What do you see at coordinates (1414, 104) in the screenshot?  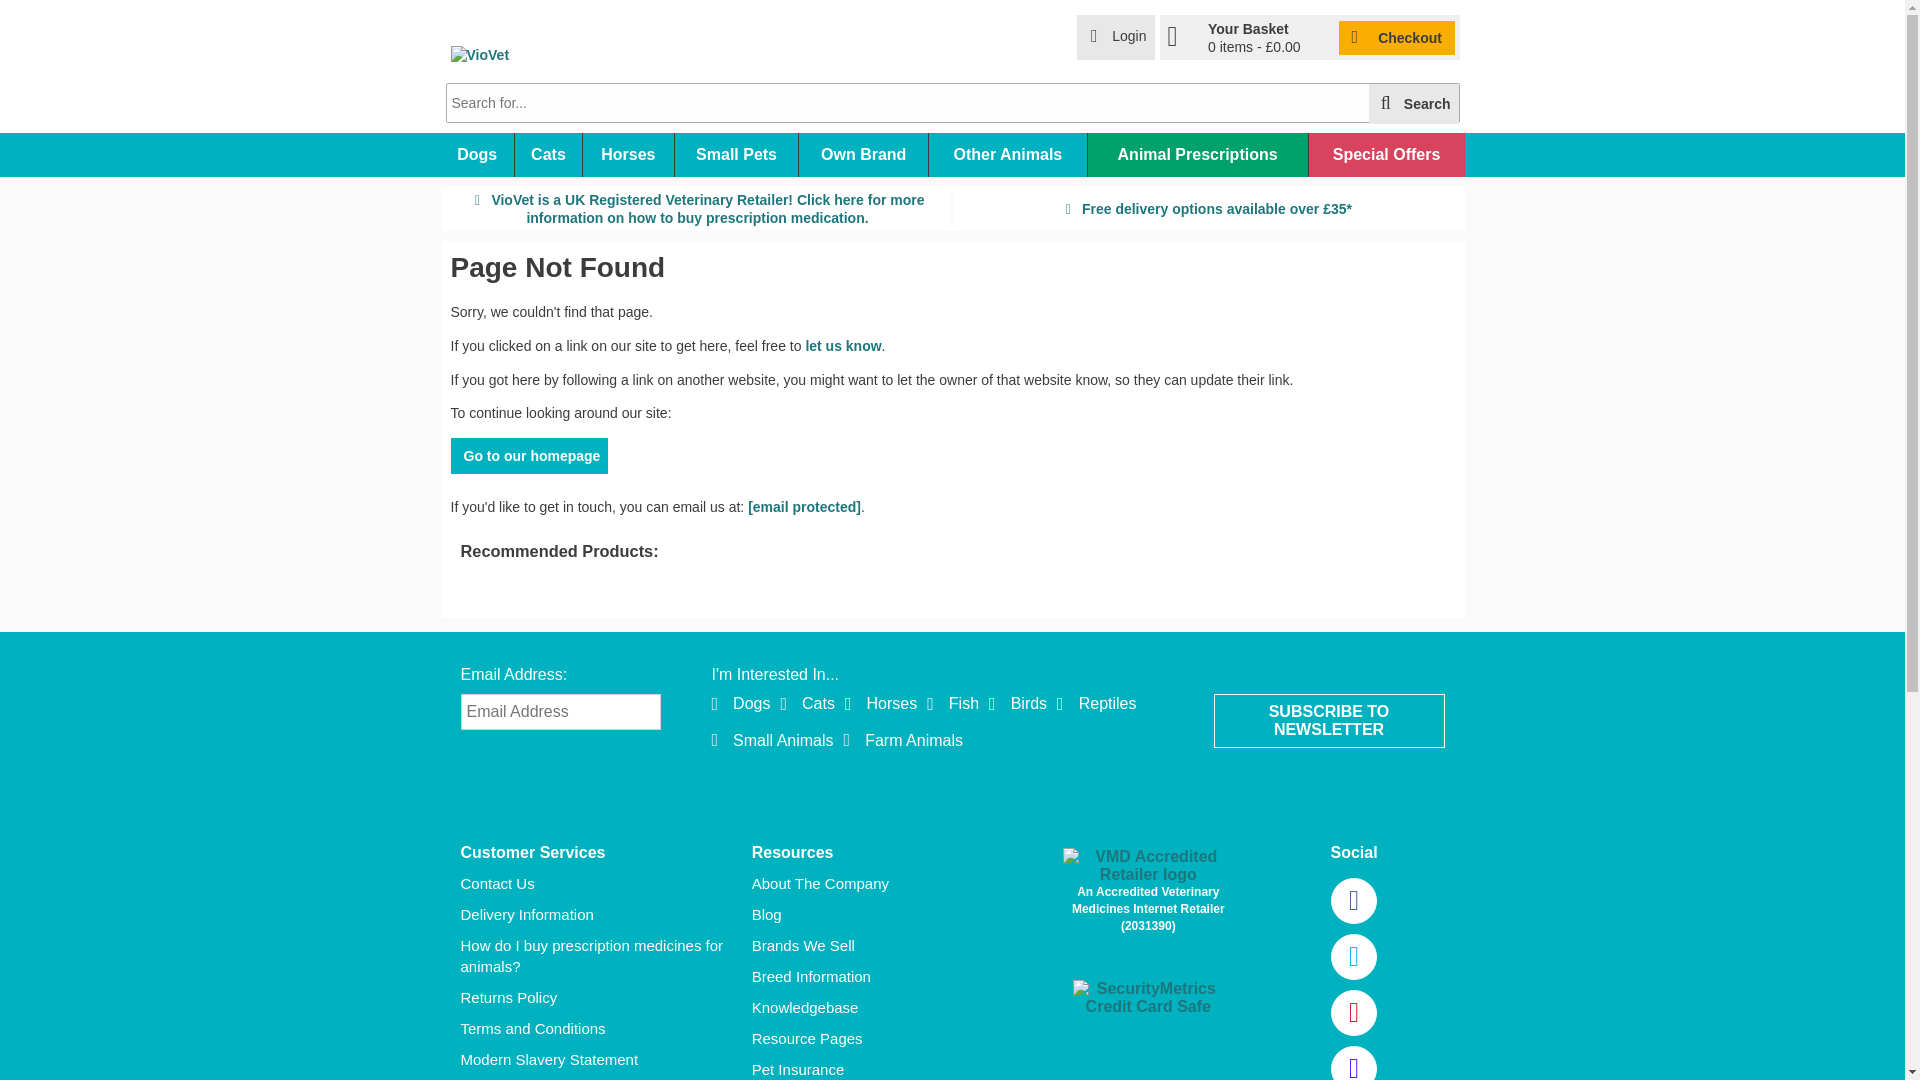 I see `Search` at bounding box center [1414, 104].